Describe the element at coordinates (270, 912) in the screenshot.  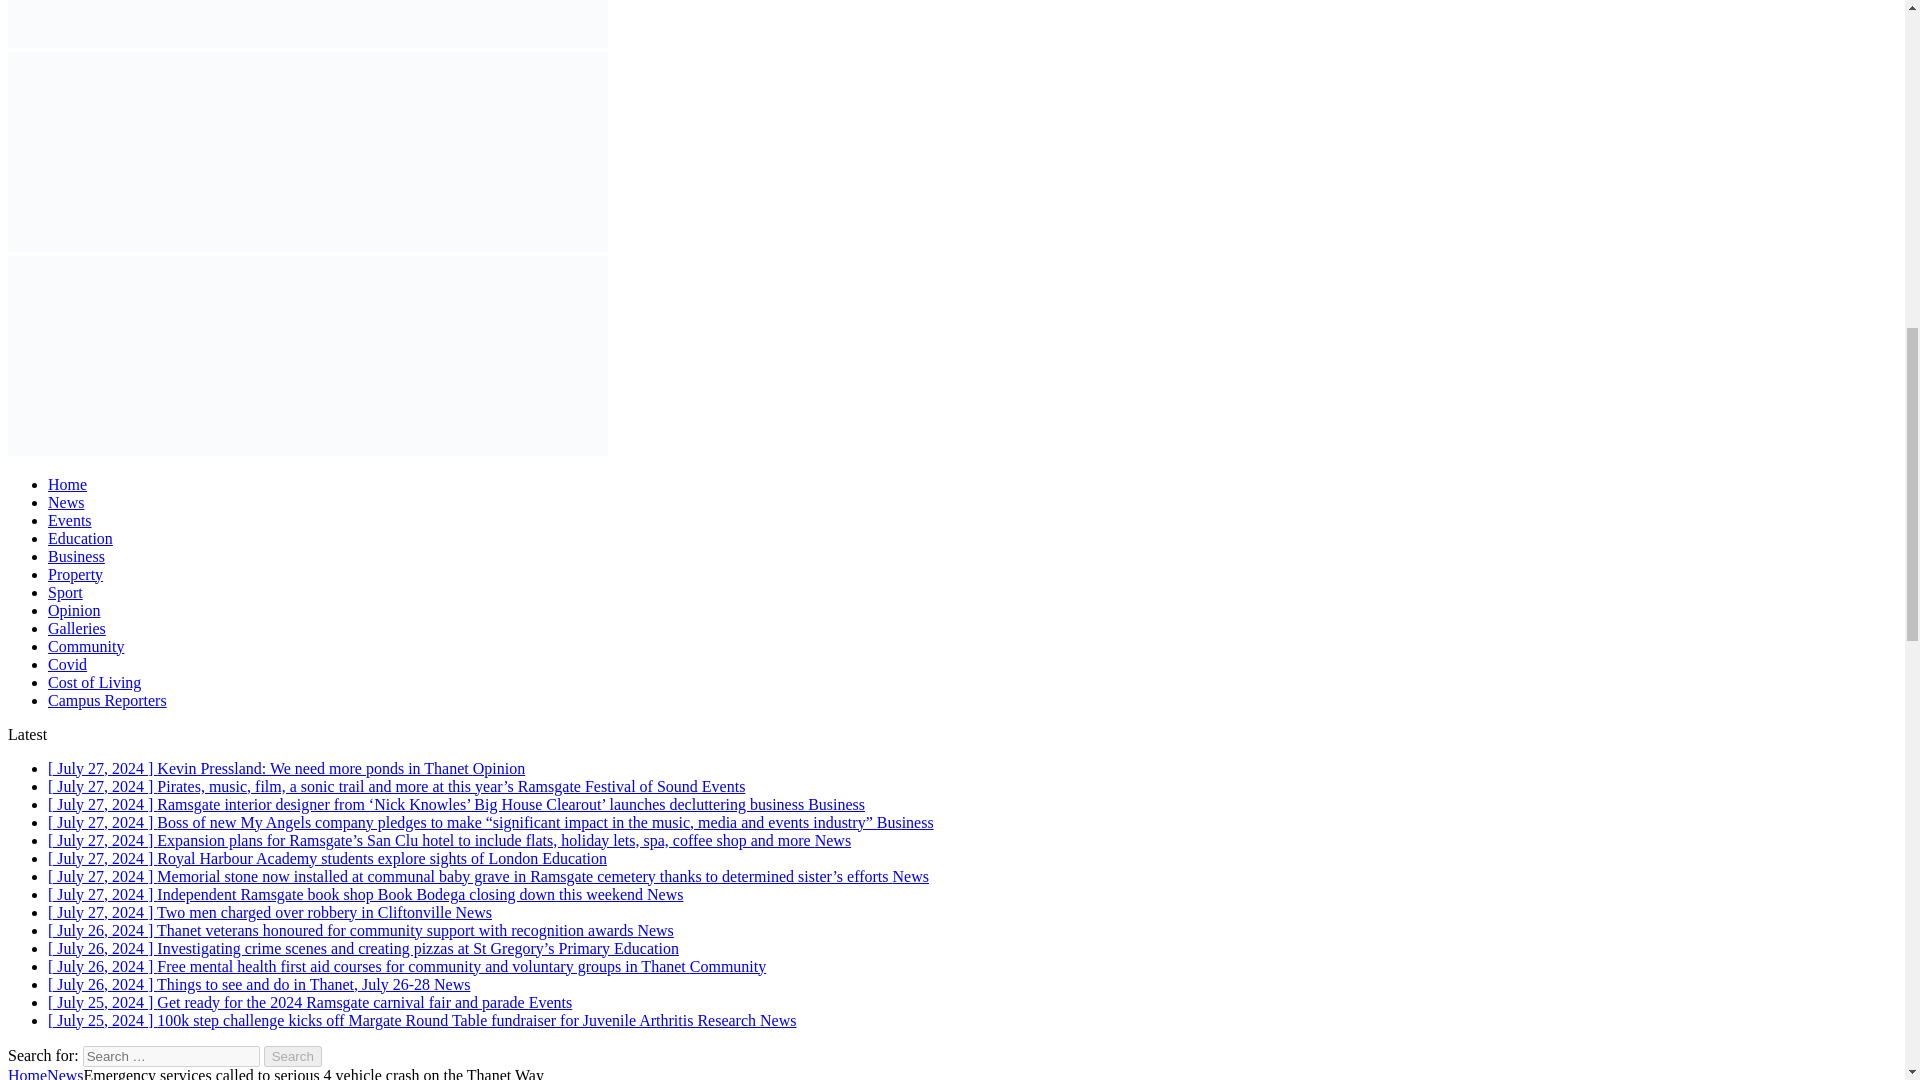
I see `Two men charged over robbery in Cliftonville` at that location.